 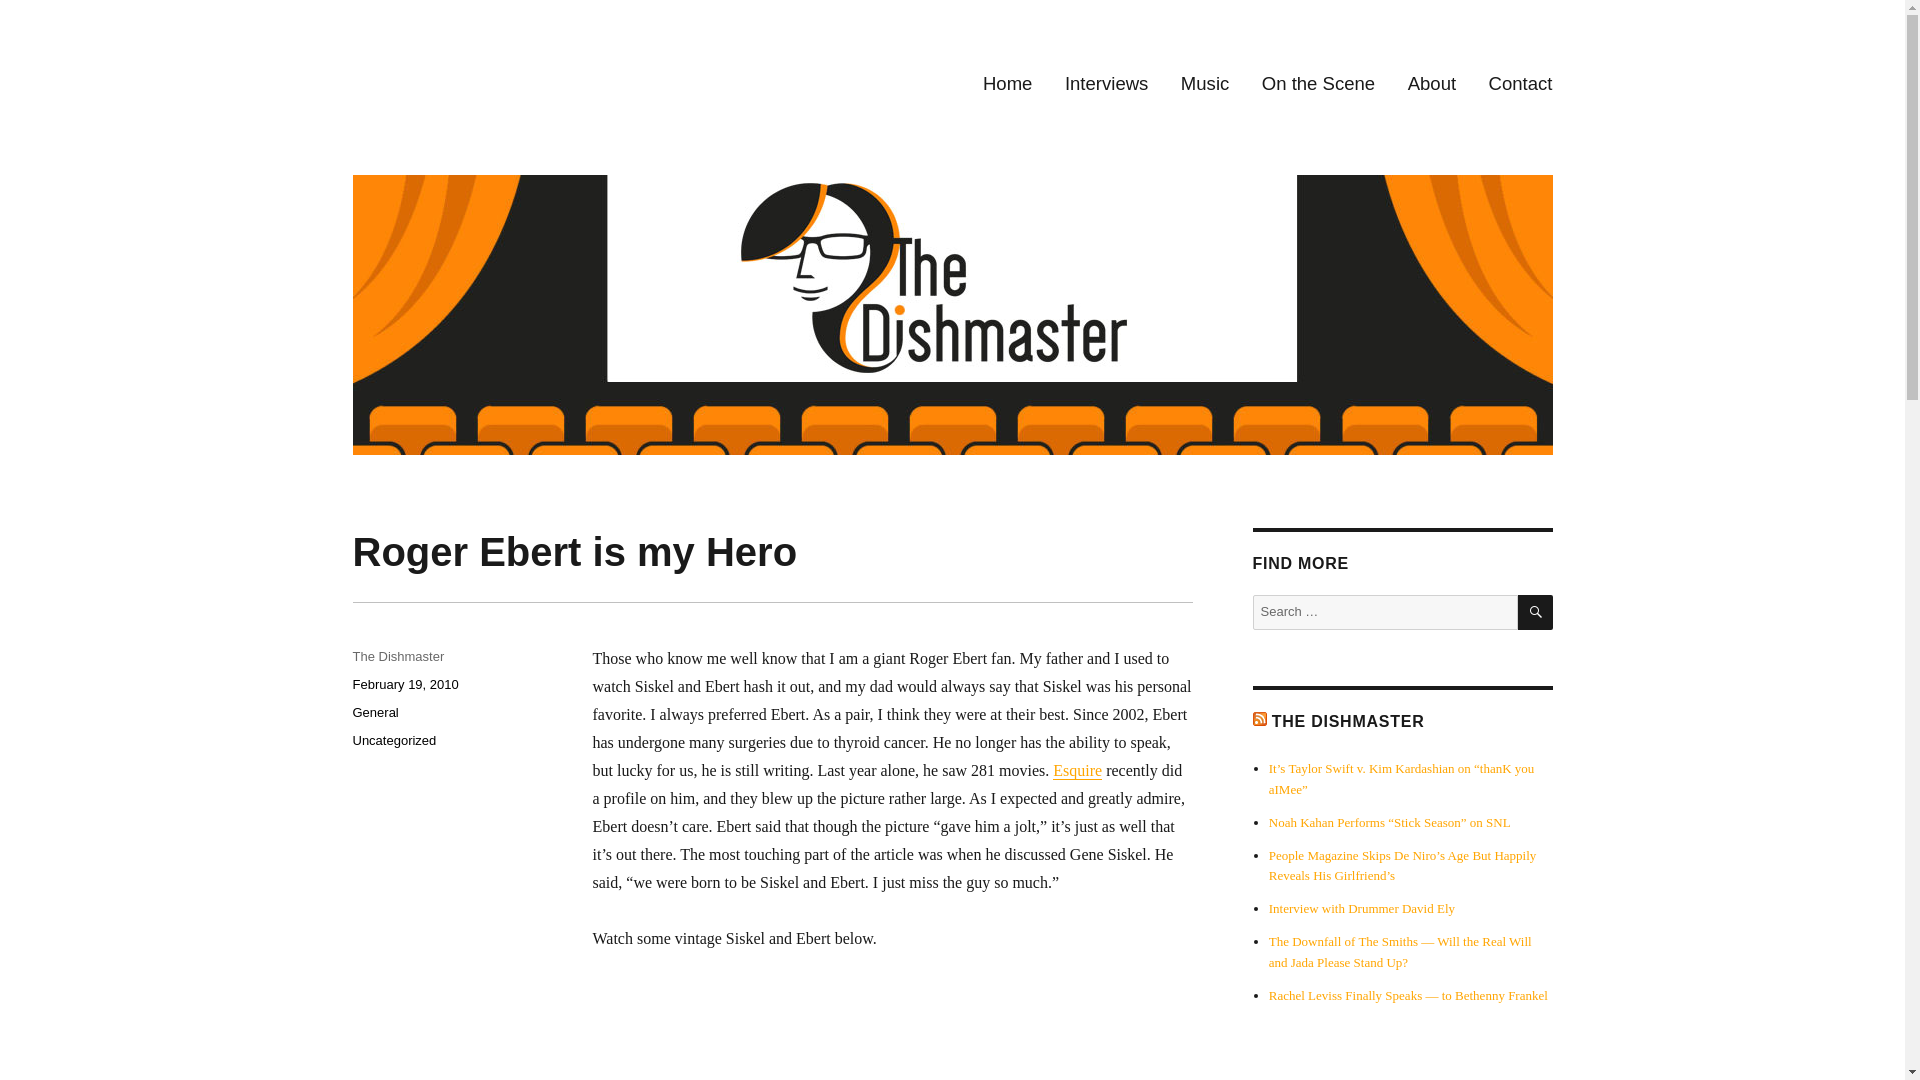 What do you see at coordinates (1077, 770) in the screenshot?
I see `Esquire` at bounding box center [1077, 770].